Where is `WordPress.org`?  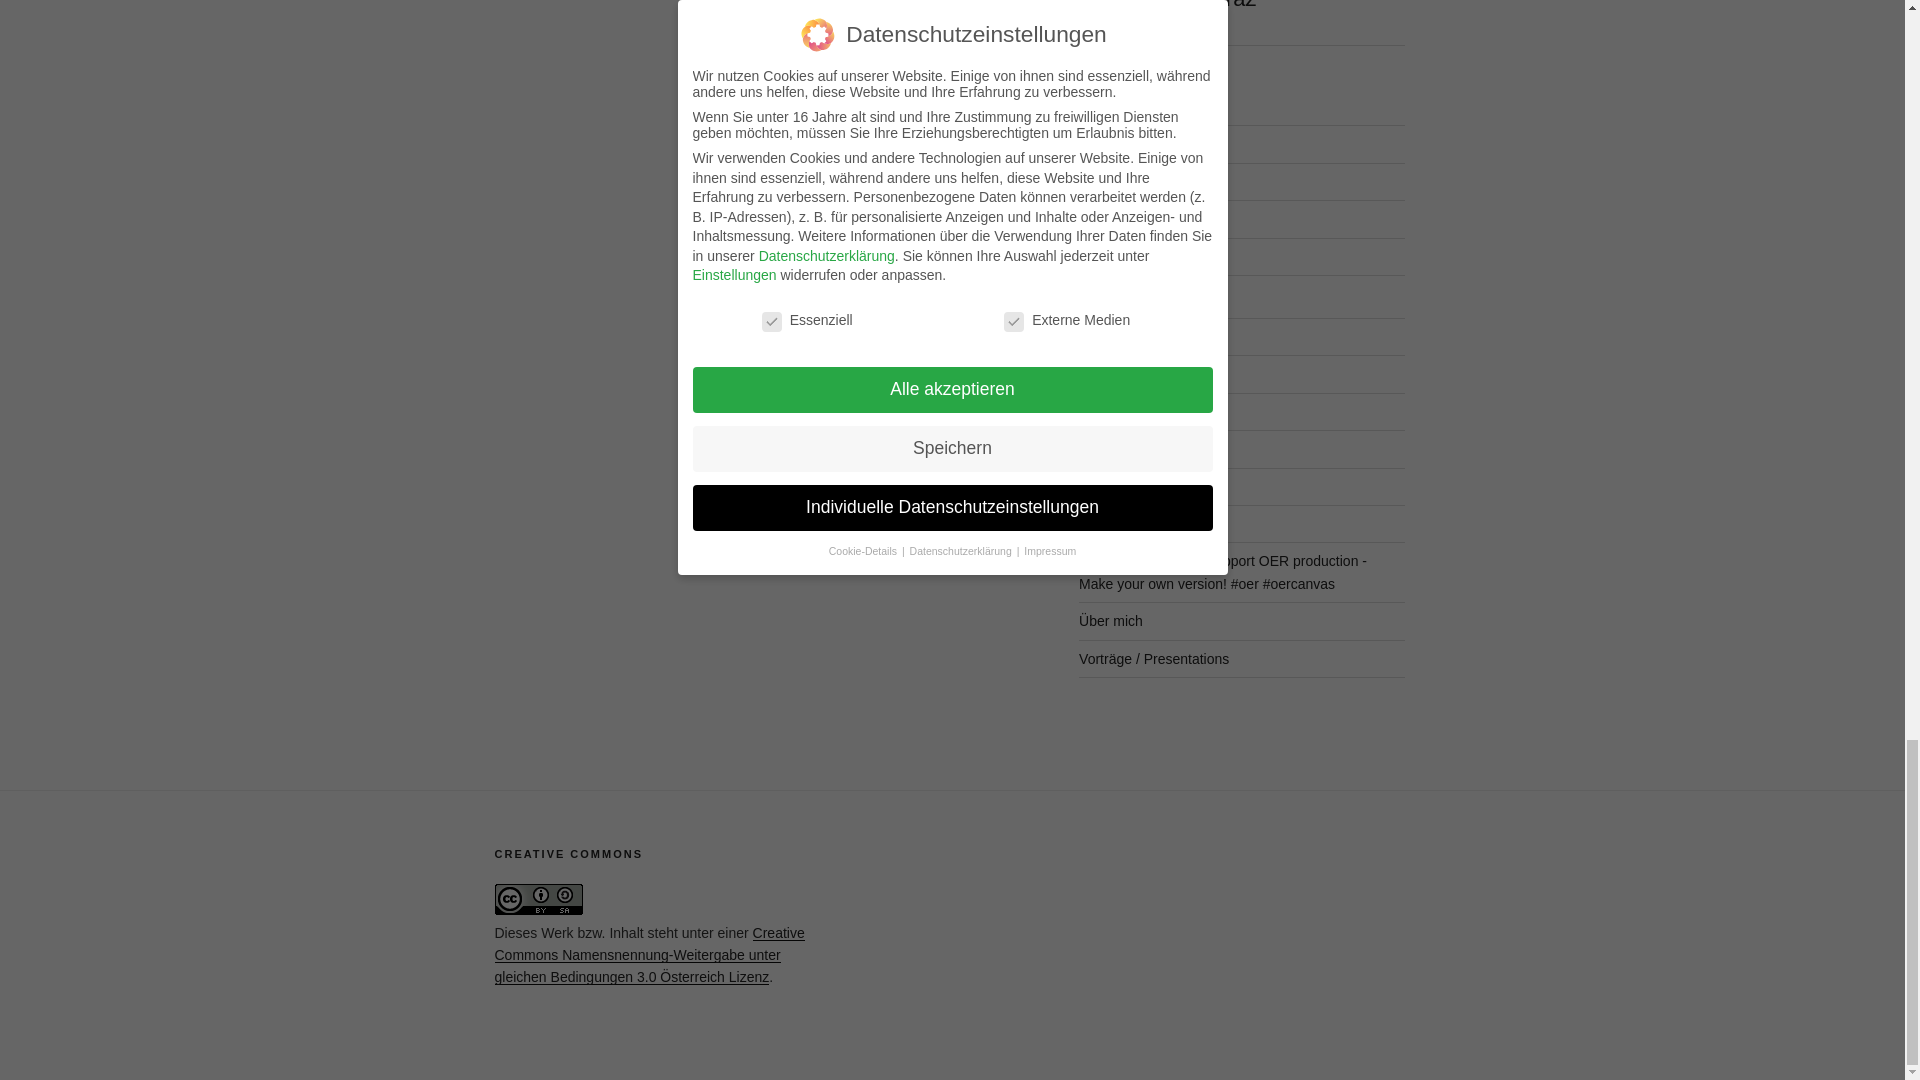 WordPress.org is located at coordinates (1125, 256).